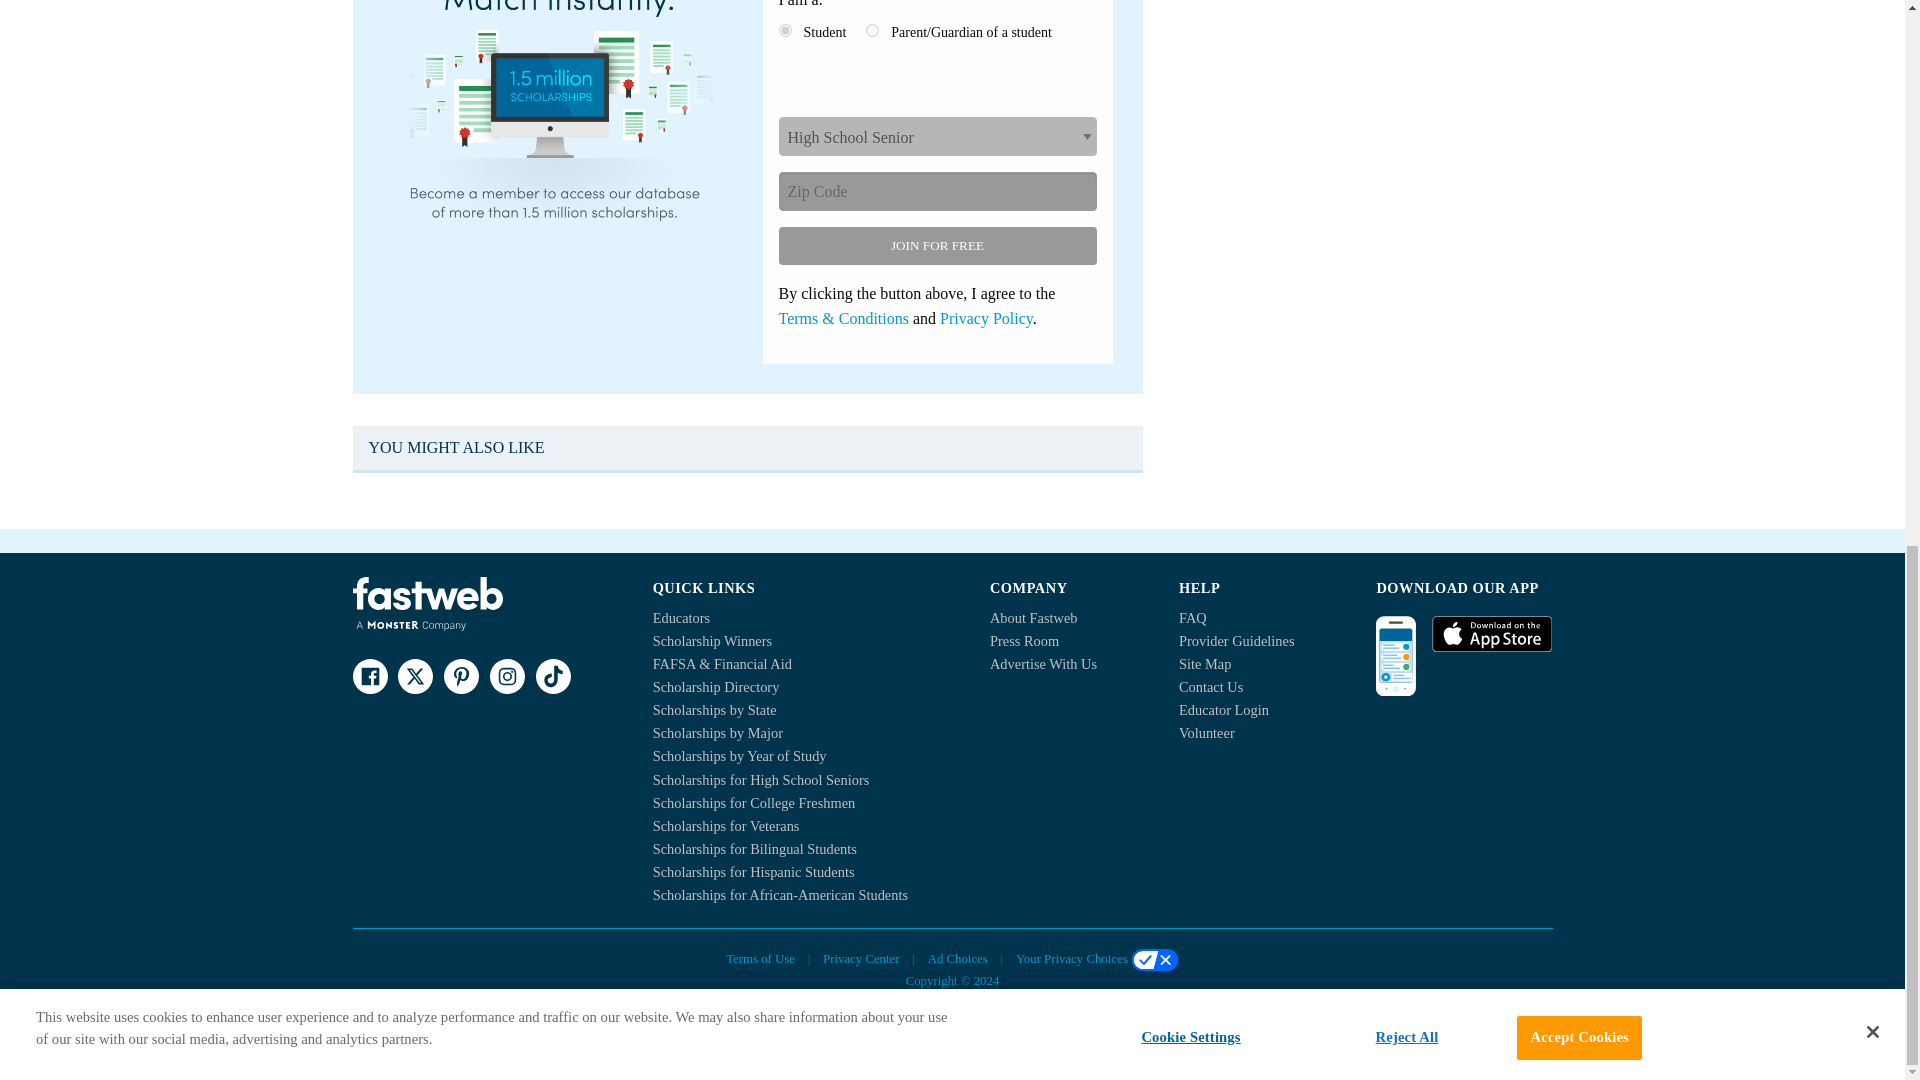 The width and height of the screenshot is (1920, 1080). I want to click on 2, so click(872, 30).